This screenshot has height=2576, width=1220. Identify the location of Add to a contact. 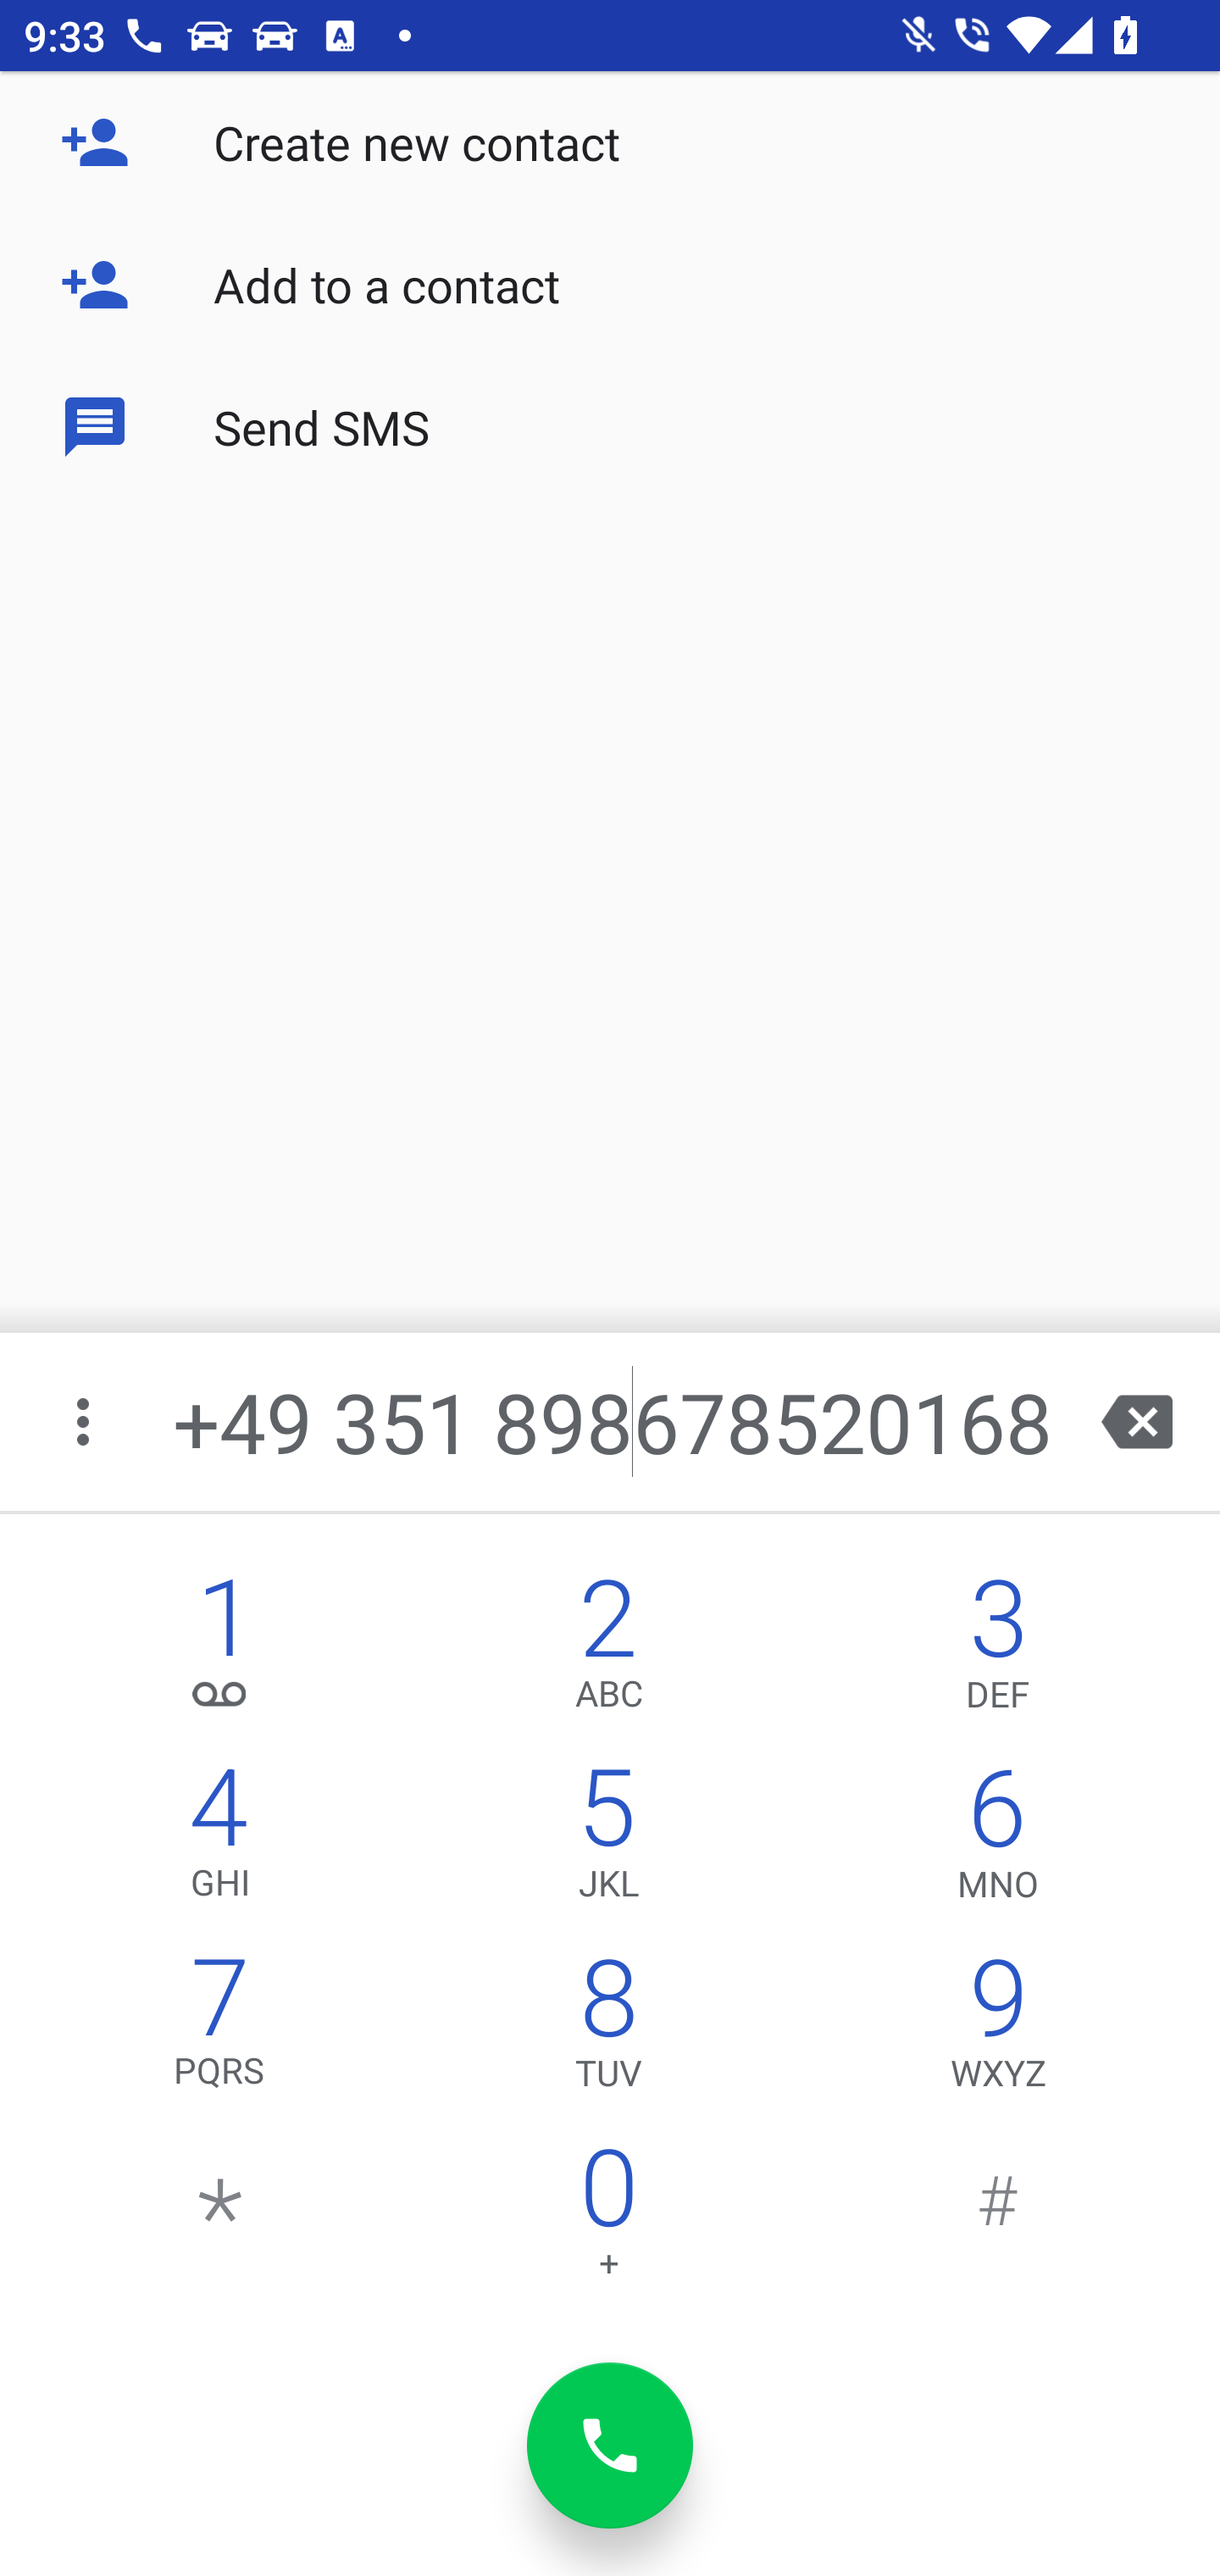
(610, 285).